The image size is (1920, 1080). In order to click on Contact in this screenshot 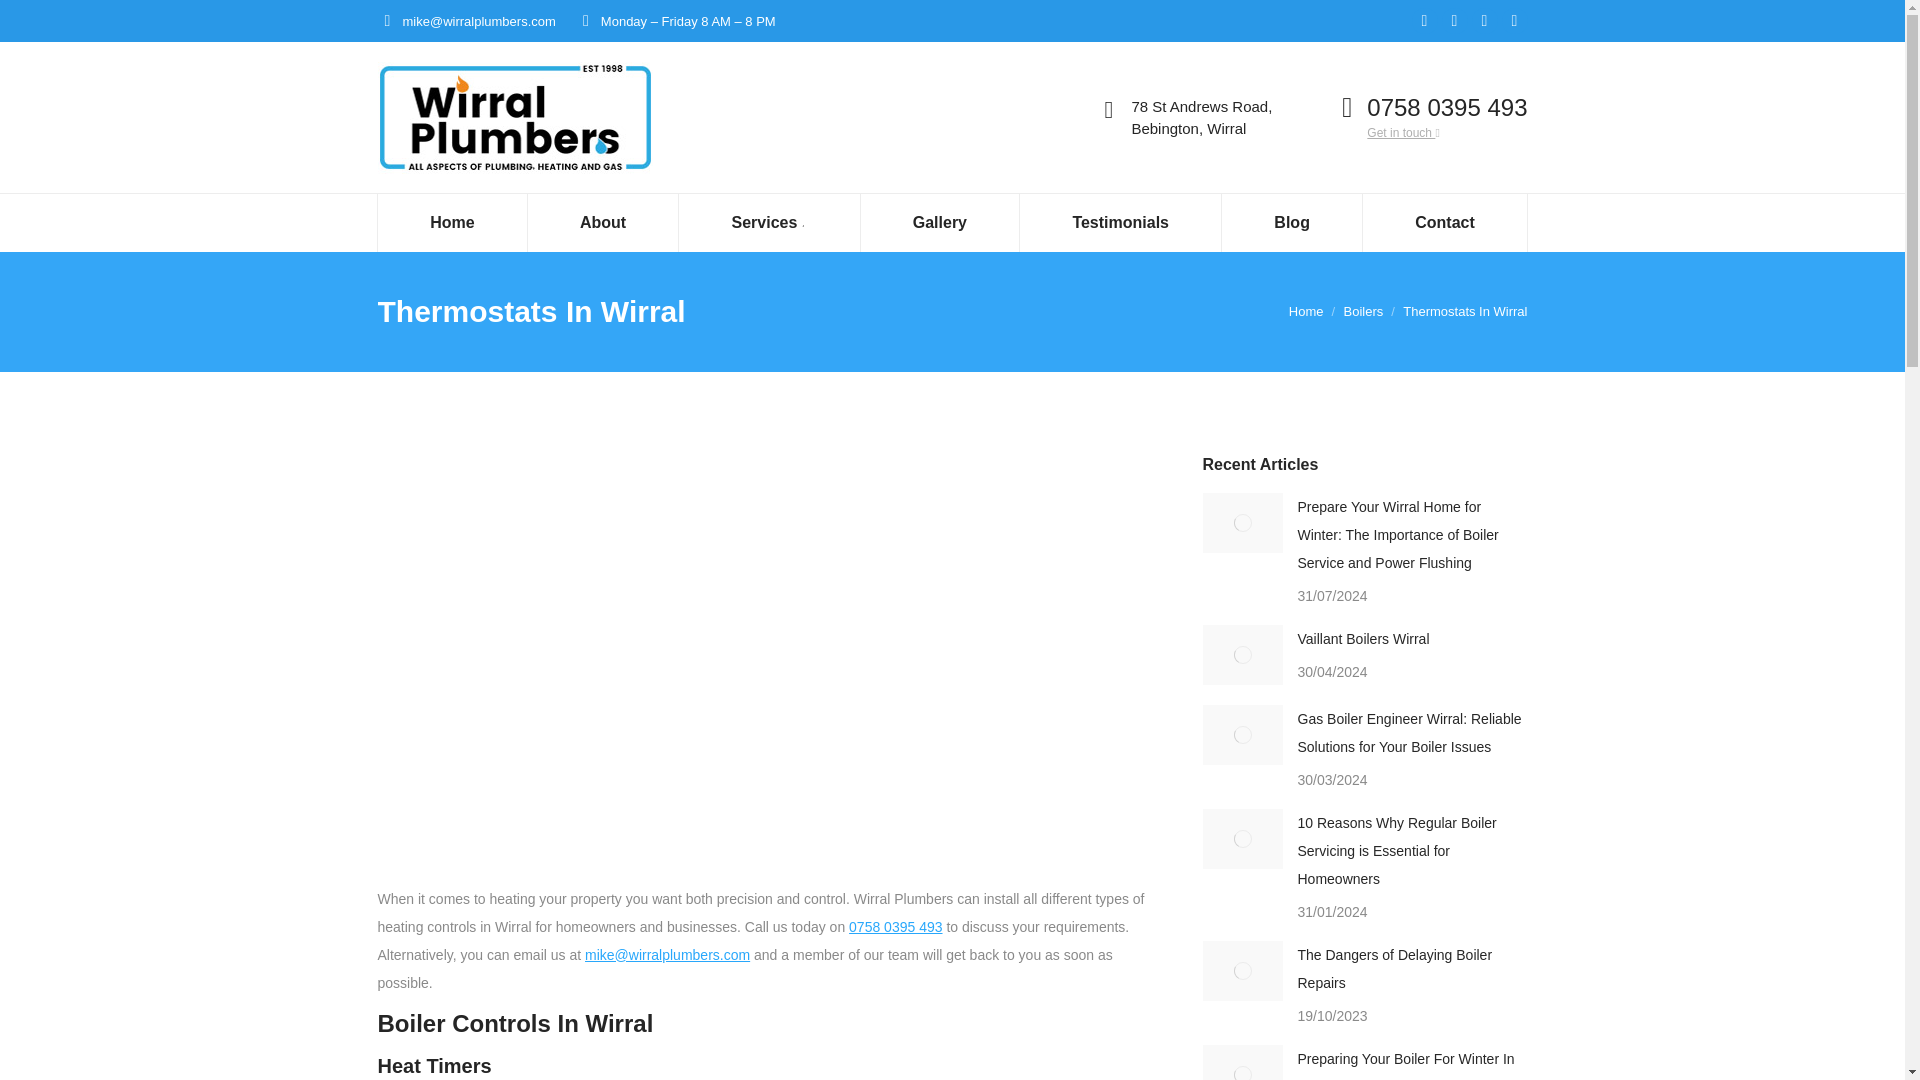, I will do `click(1446, 222)`.